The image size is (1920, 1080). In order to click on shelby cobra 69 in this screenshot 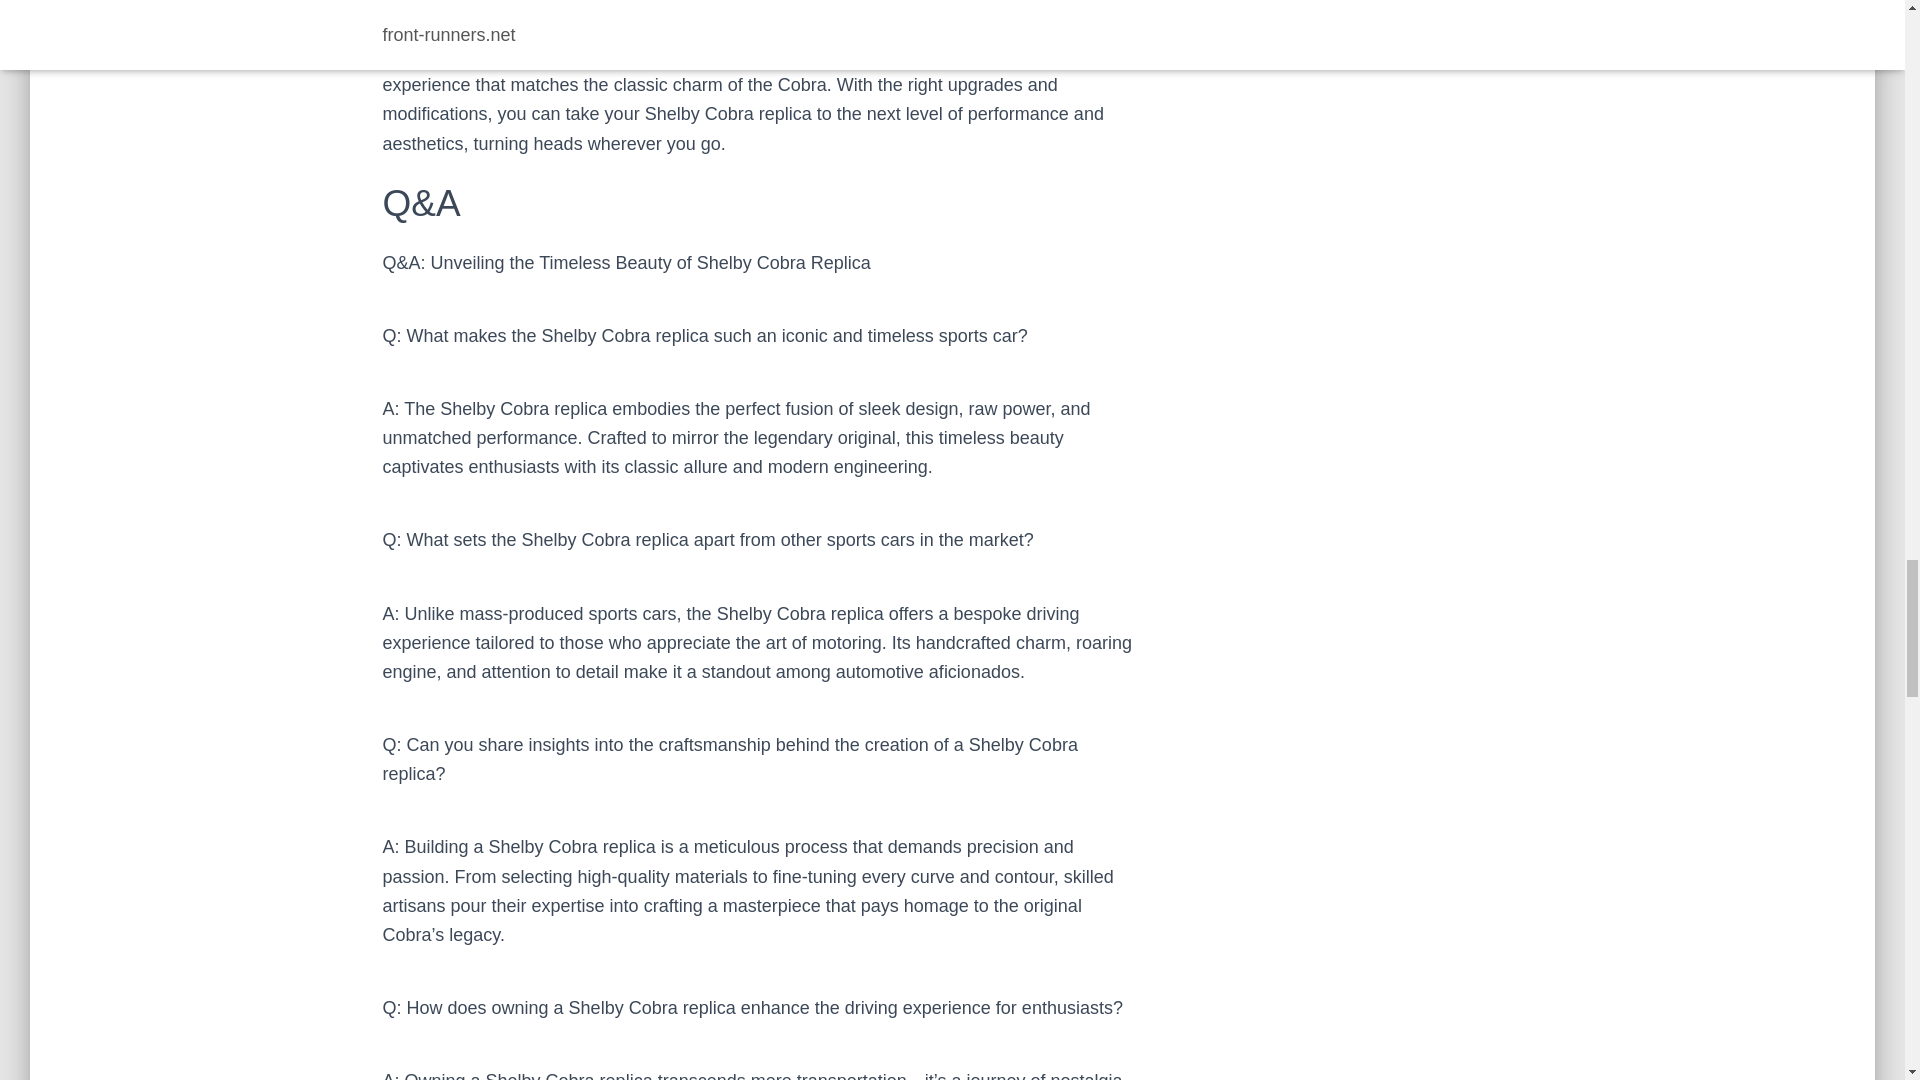, I will do `click(982, 26)`.